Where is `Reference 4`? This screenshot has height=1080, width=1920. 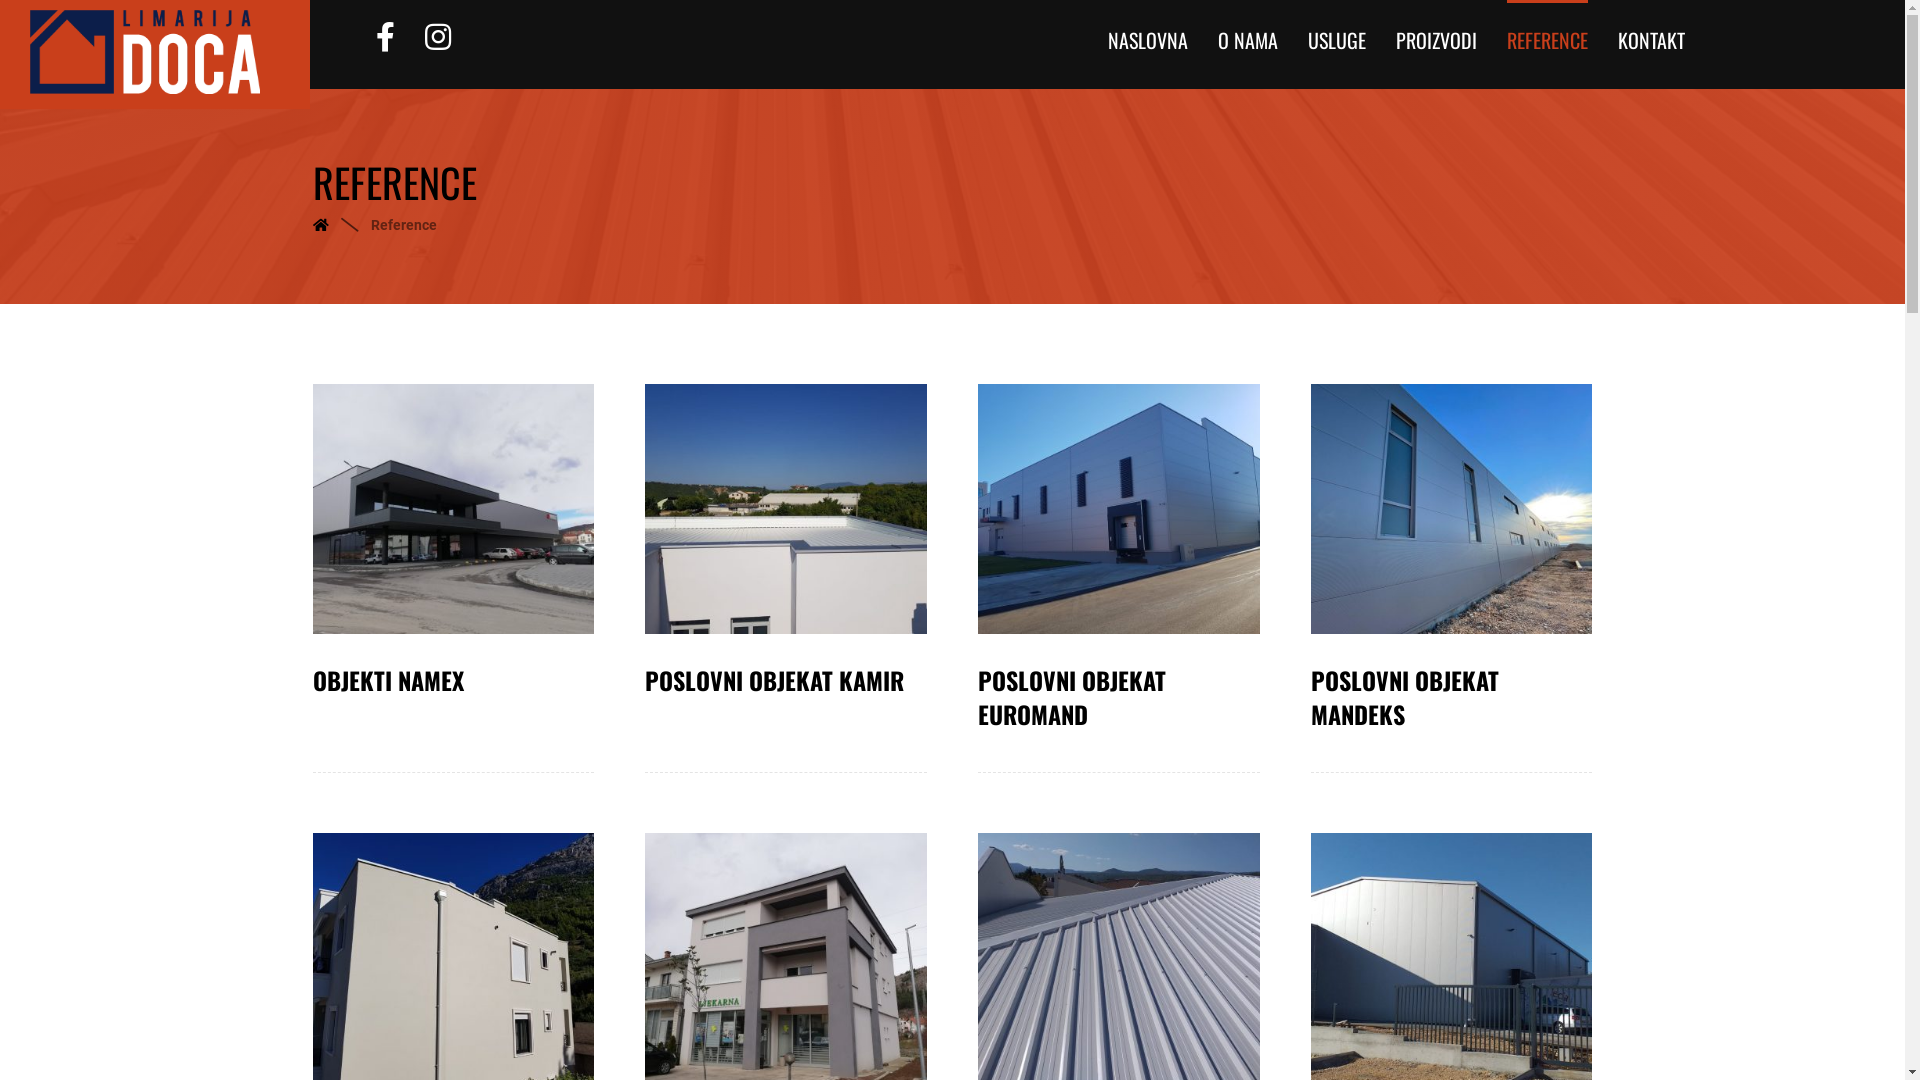 Reference 4 is located at coordinates (1452, 509).